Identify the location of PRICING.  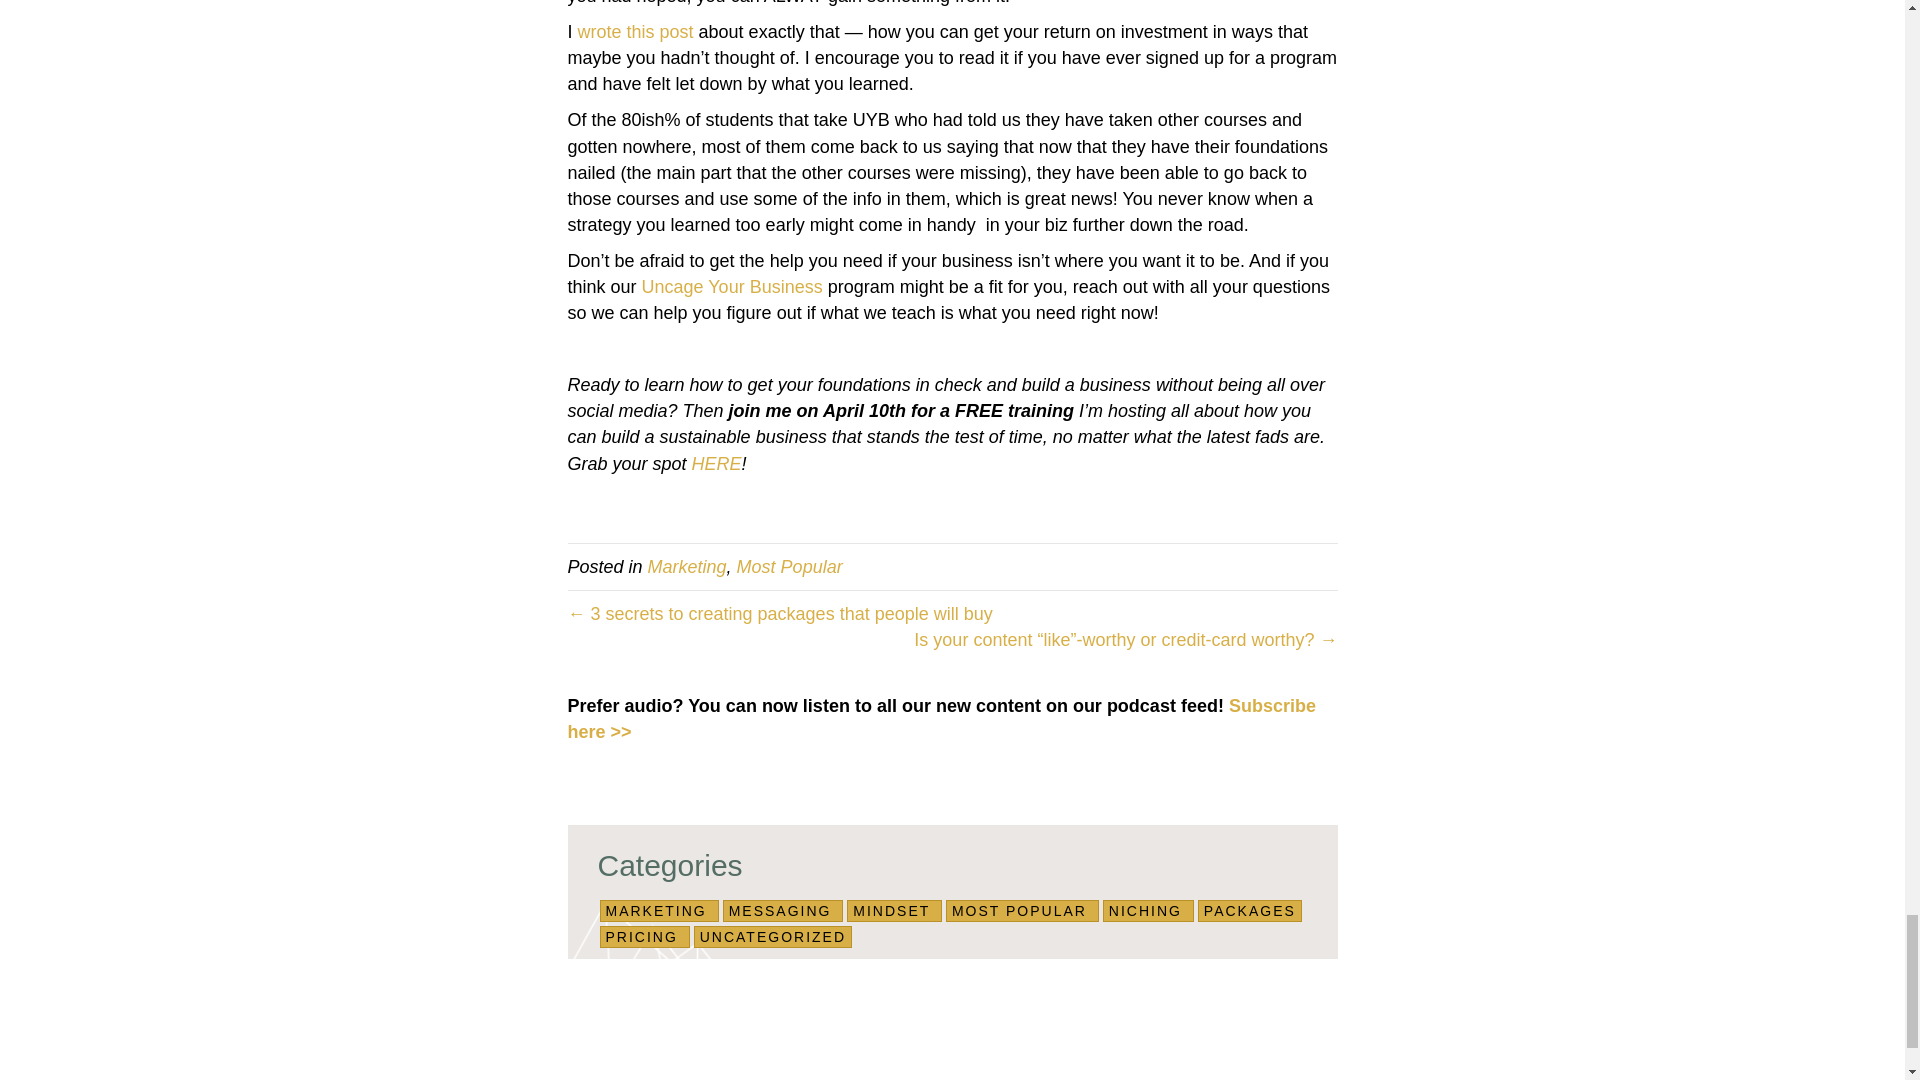
(642, 936).